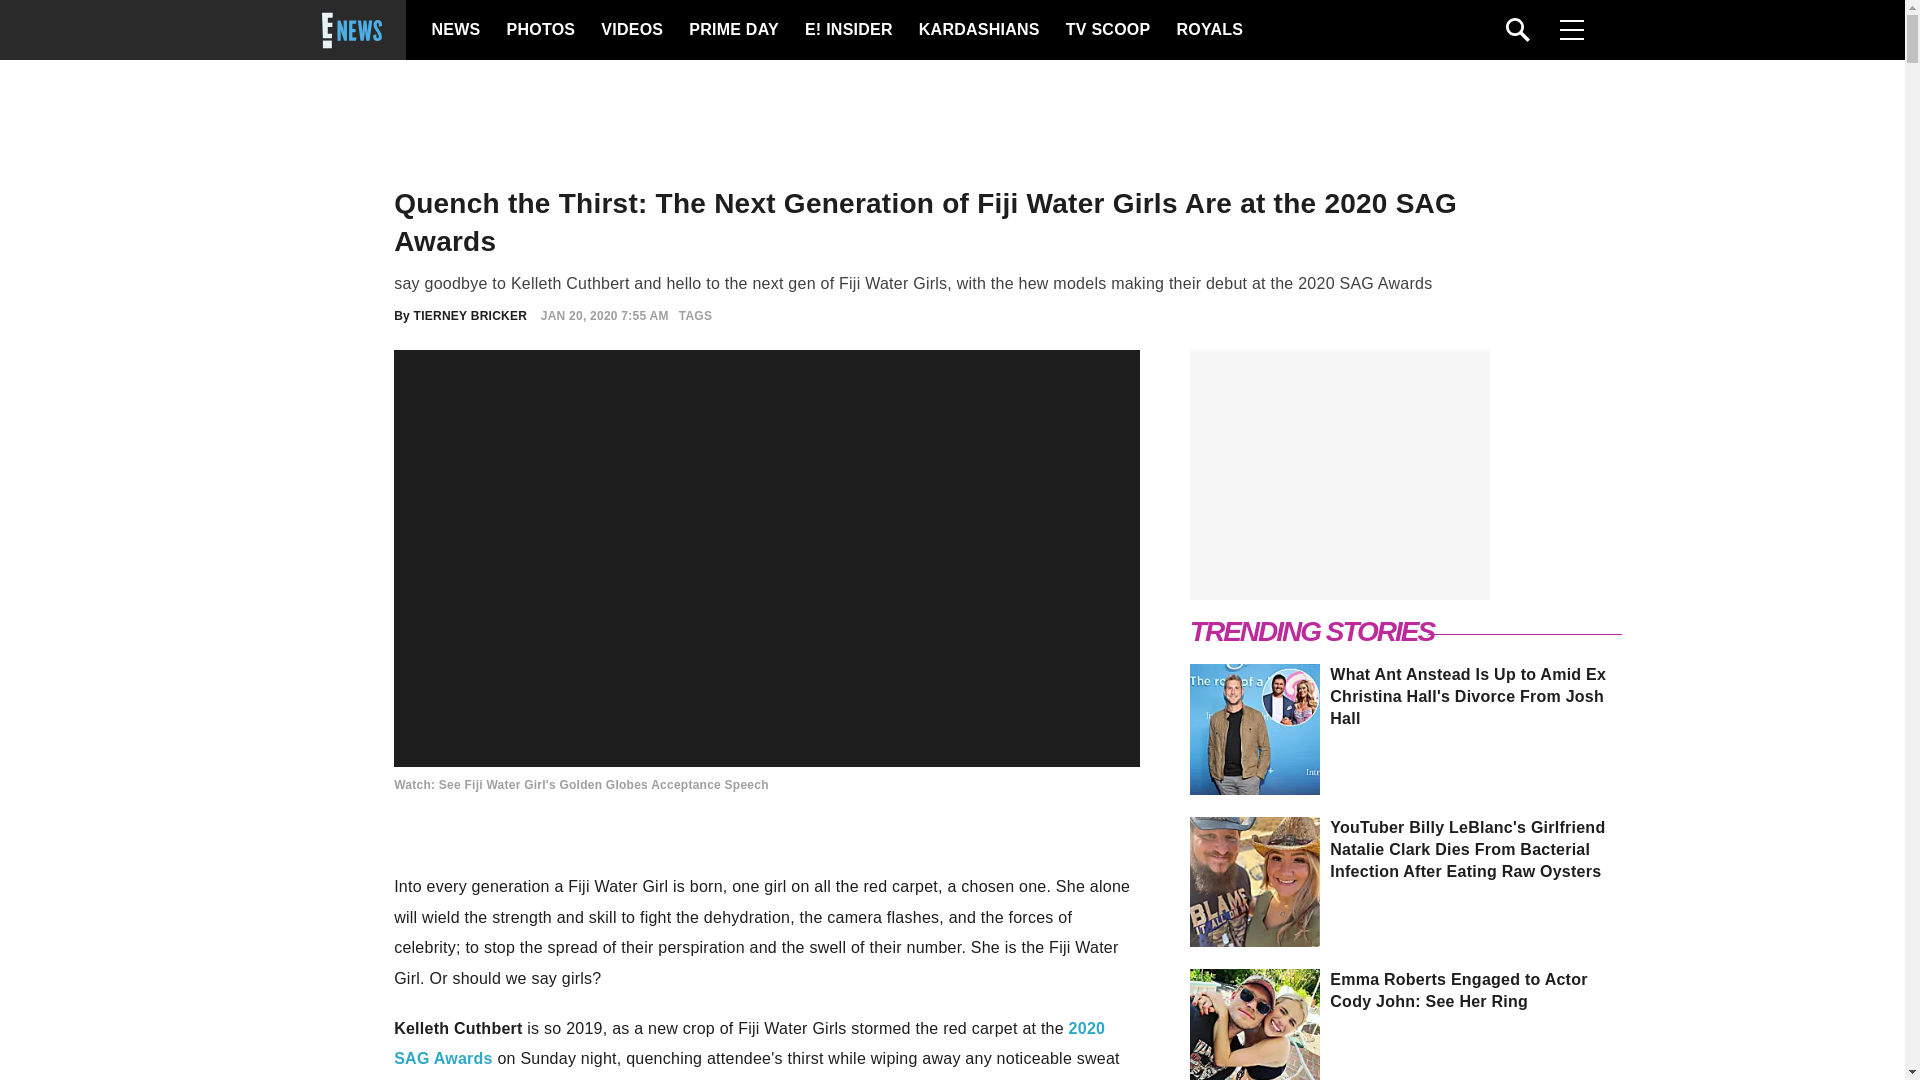 Image resolution: width=1920 pixels, height=1080 pixels. I want to click on KARDASHIANS, so click(978, 30).